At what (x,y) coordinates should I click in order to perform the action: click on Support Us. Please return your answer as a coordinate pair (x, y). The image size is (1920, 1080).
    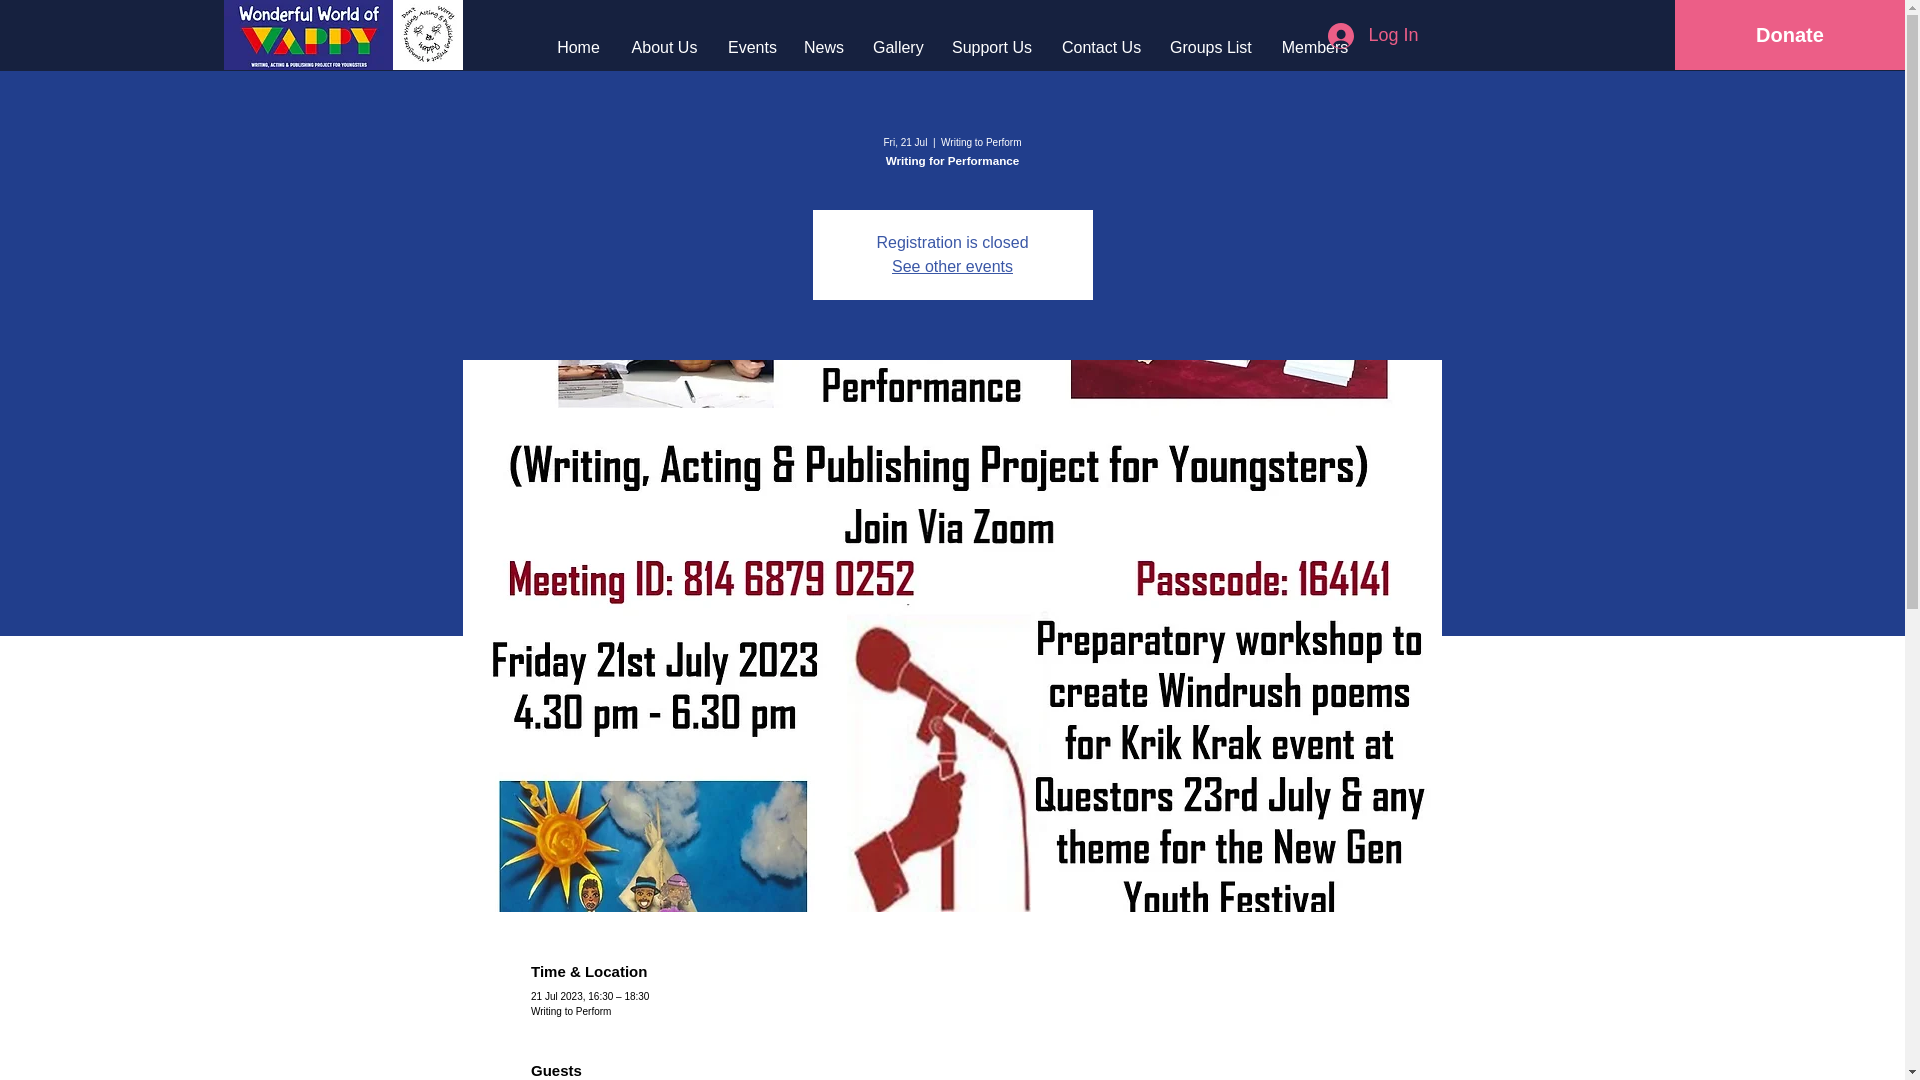
    Looking at the image, I should click on (991, 47).